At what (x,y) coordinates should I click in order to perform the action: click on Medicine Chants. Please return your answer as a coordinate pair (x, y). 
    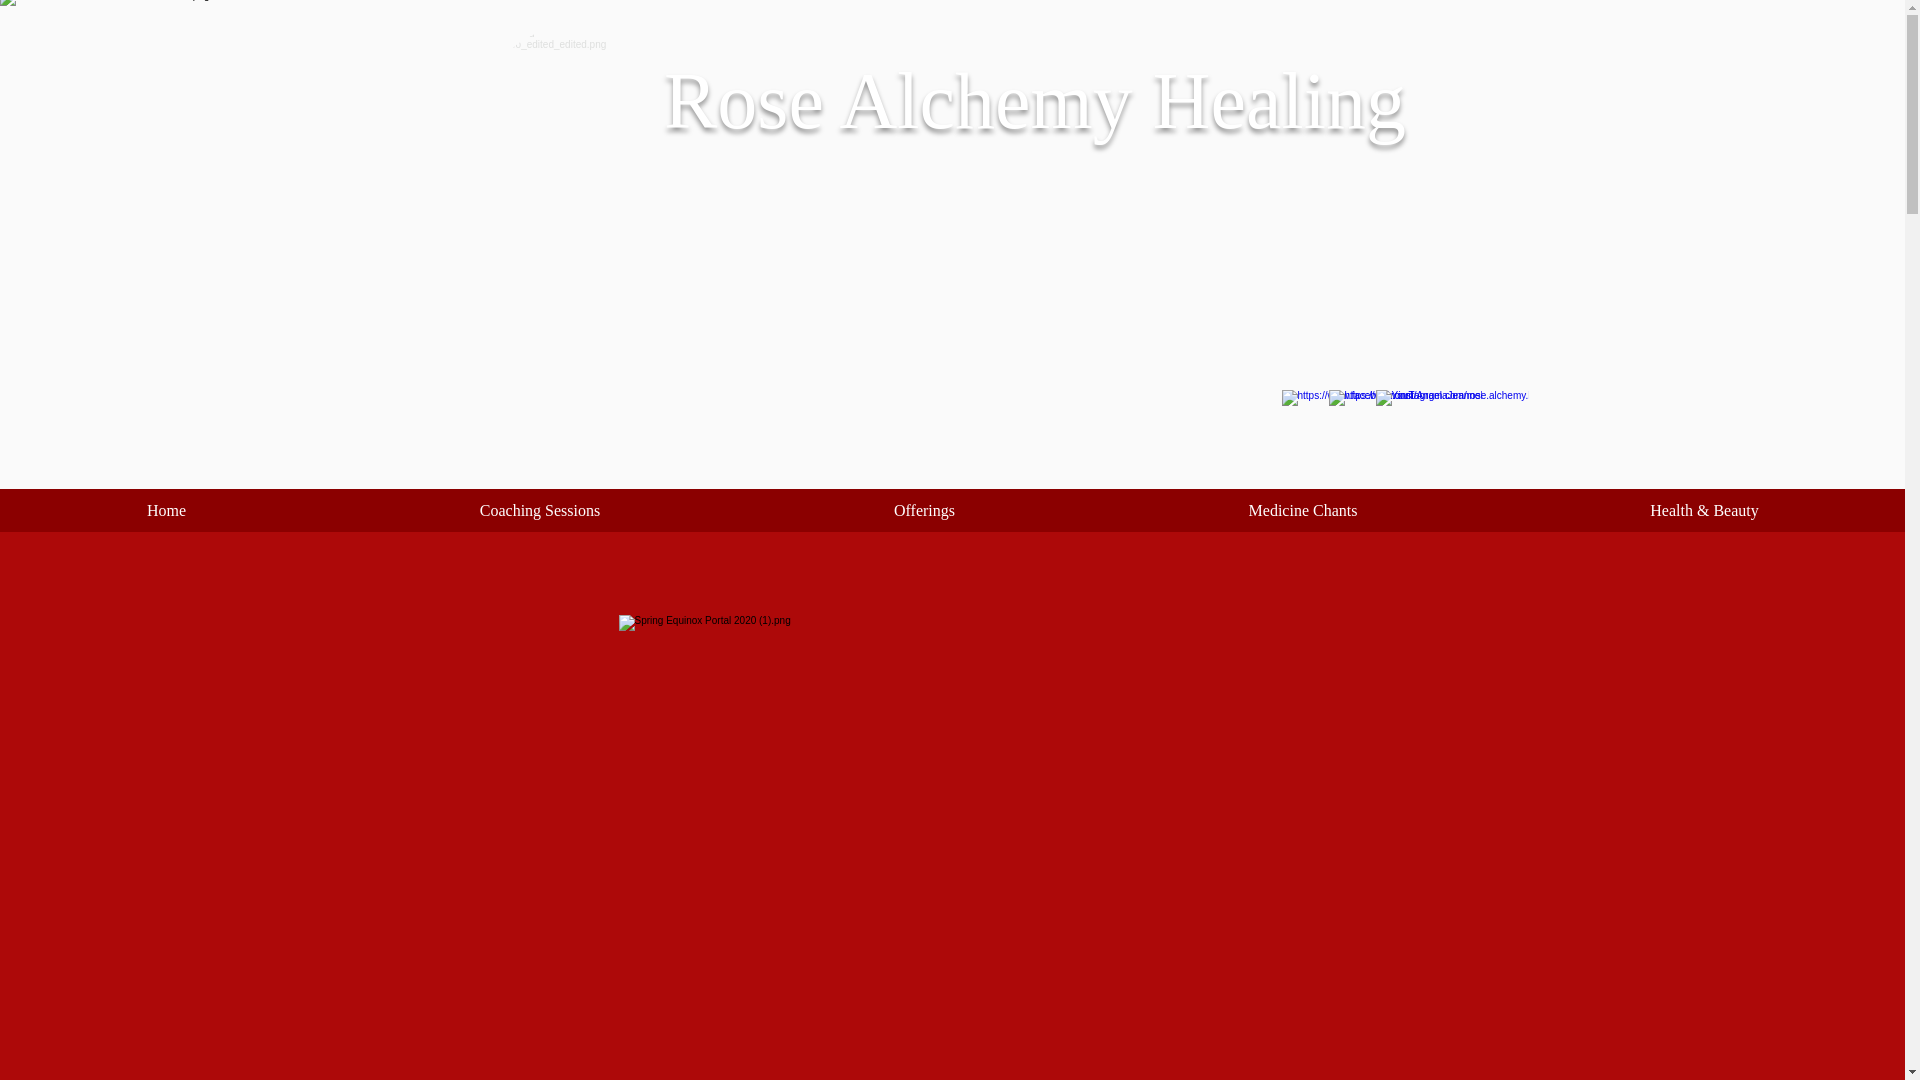
    Looking at the image, I should click on (1302, 517).